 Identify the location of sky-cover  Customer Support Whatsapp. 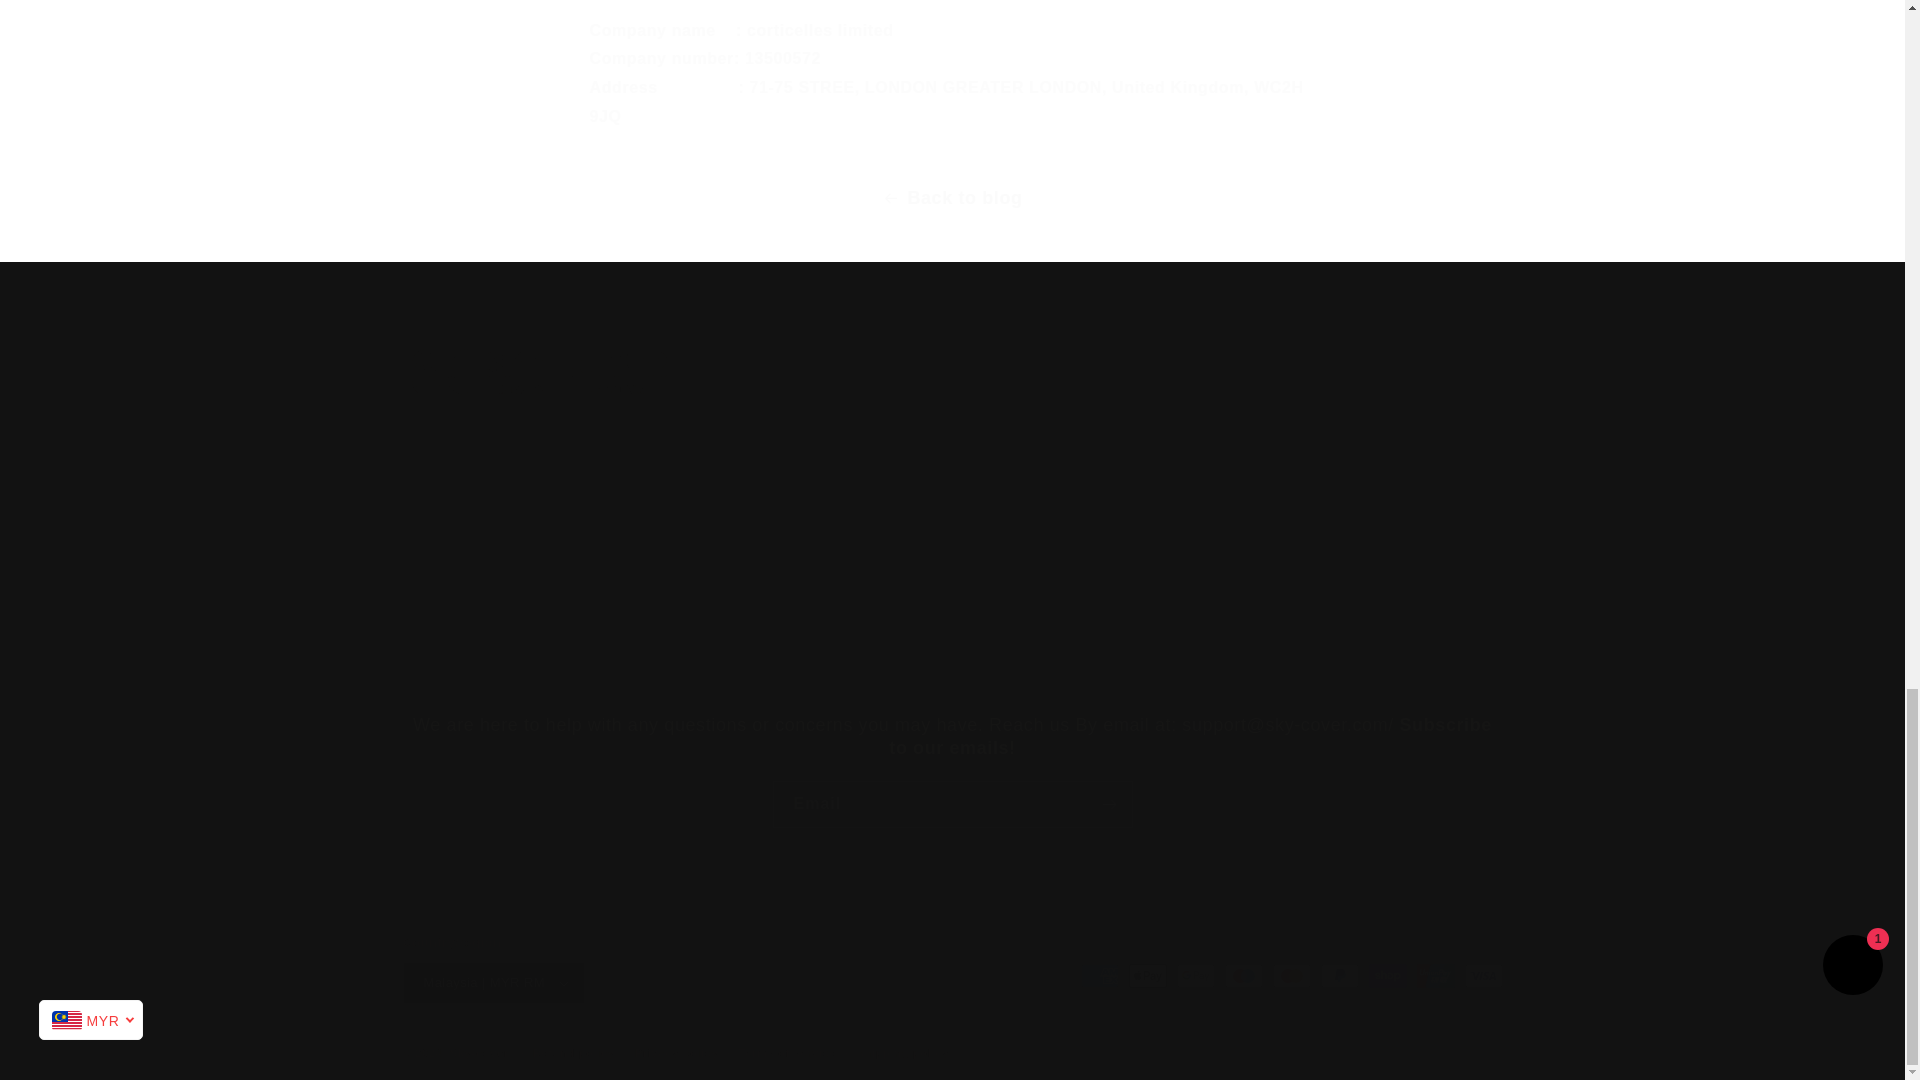
(512, 644).